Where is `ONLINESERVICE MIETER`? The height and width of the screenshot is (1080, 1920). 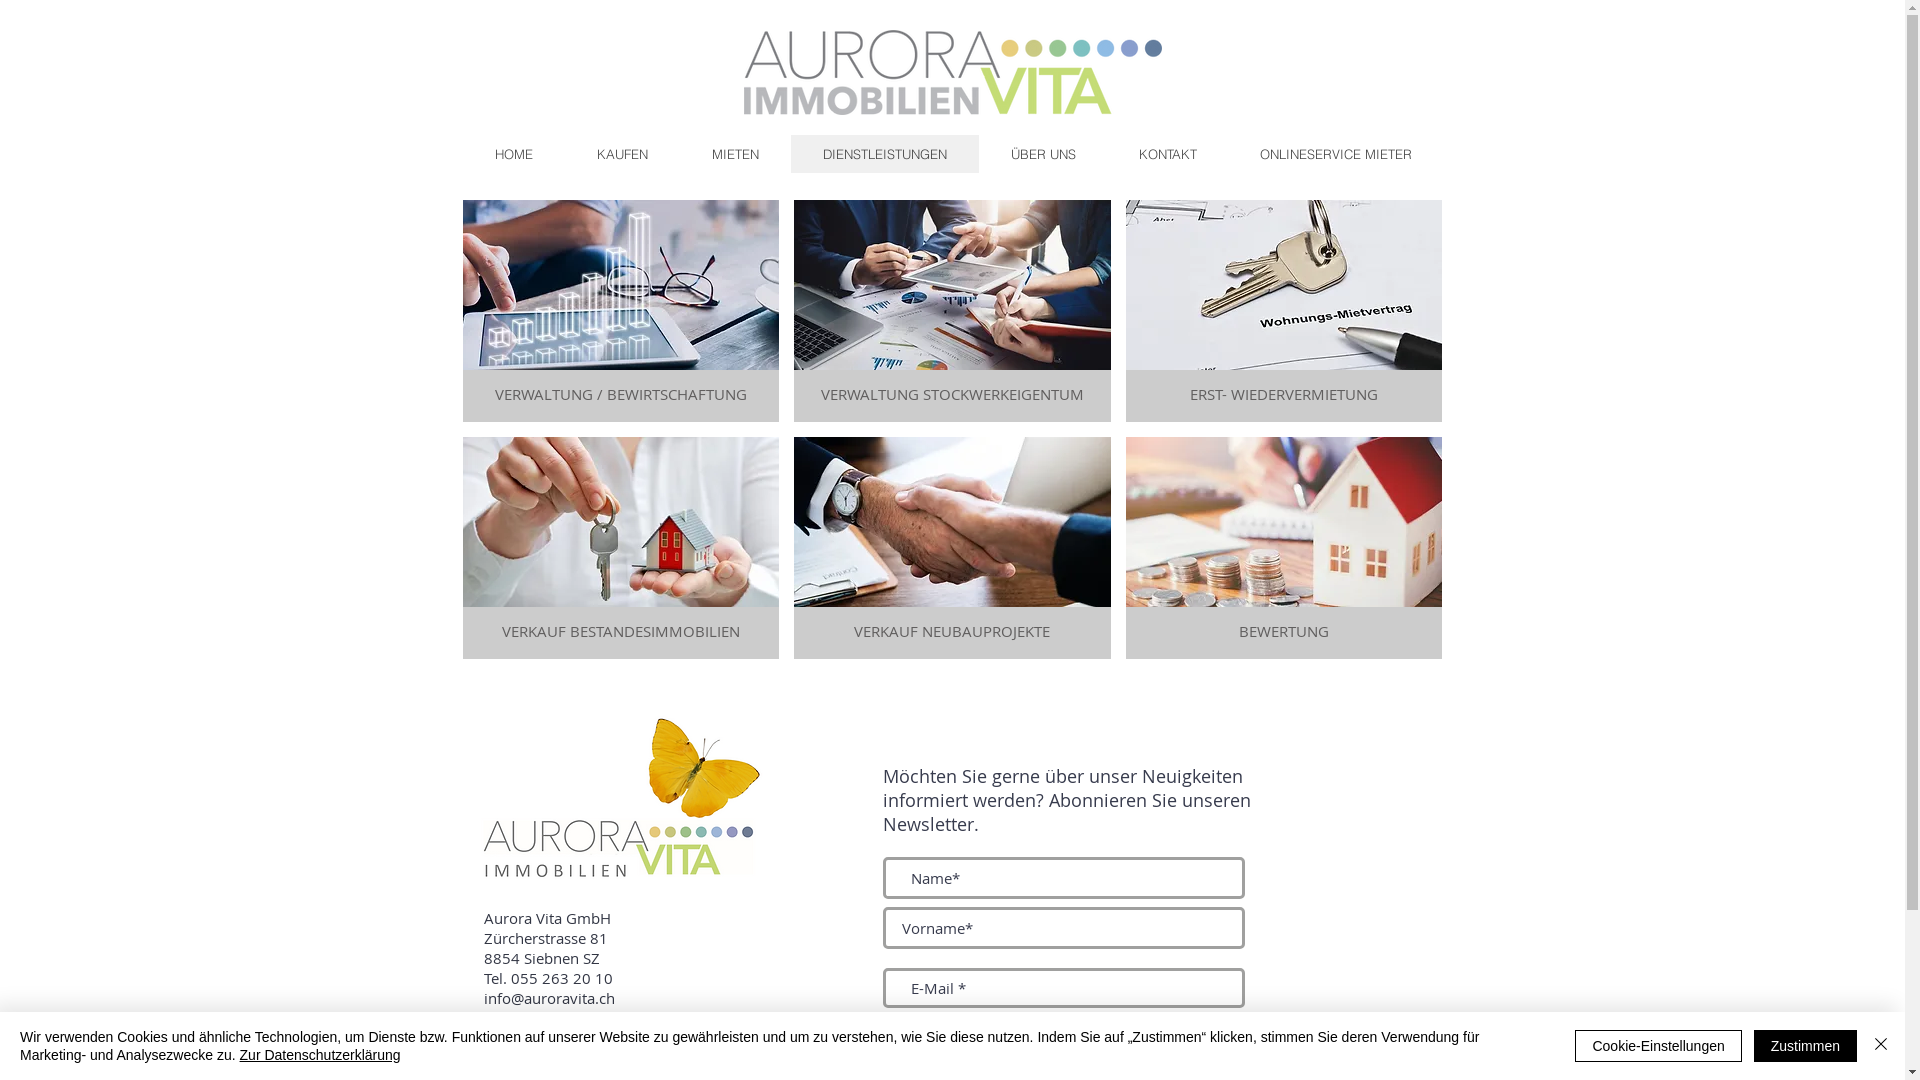
ONLINESERVICE MIETER is located at coordinates (1336, 154).